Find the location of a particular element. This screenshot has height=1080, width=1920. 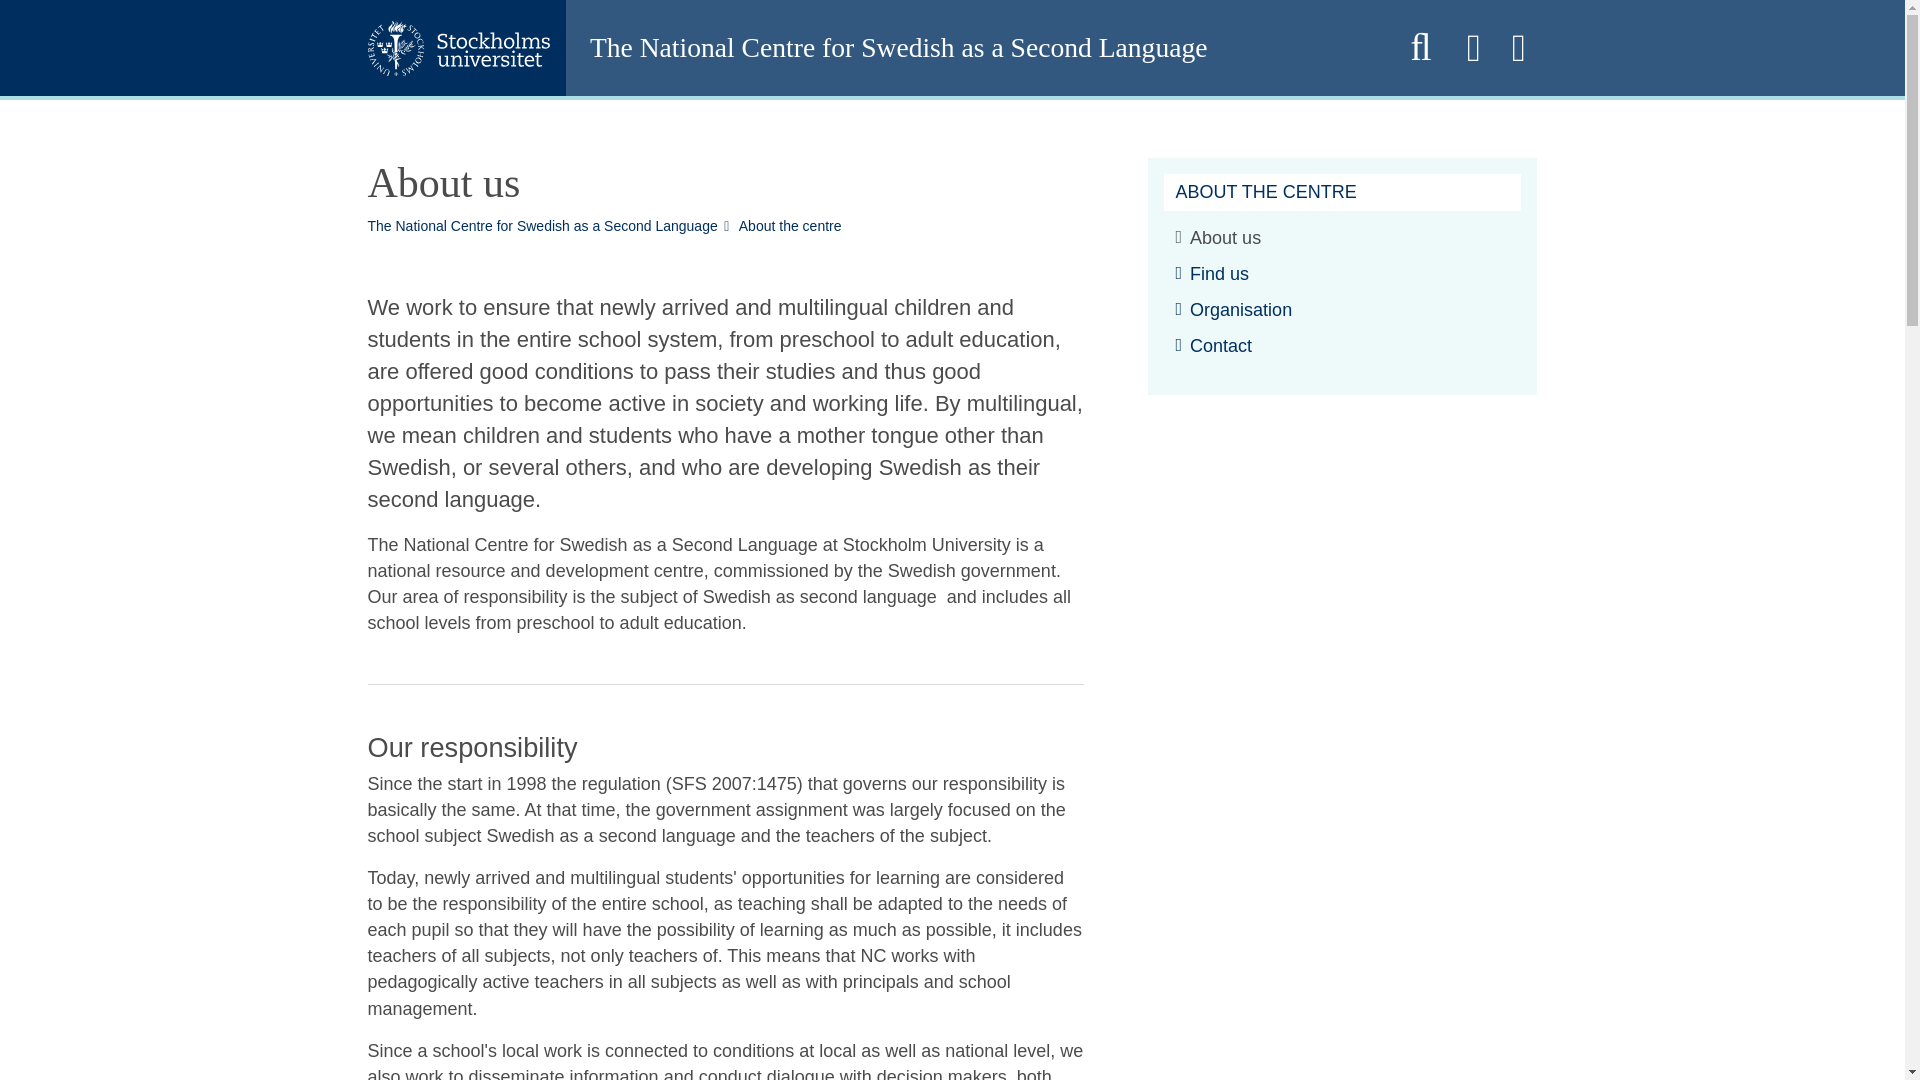

The National Centre for Swedish as a Second Language is located at coordinates (543, 226).